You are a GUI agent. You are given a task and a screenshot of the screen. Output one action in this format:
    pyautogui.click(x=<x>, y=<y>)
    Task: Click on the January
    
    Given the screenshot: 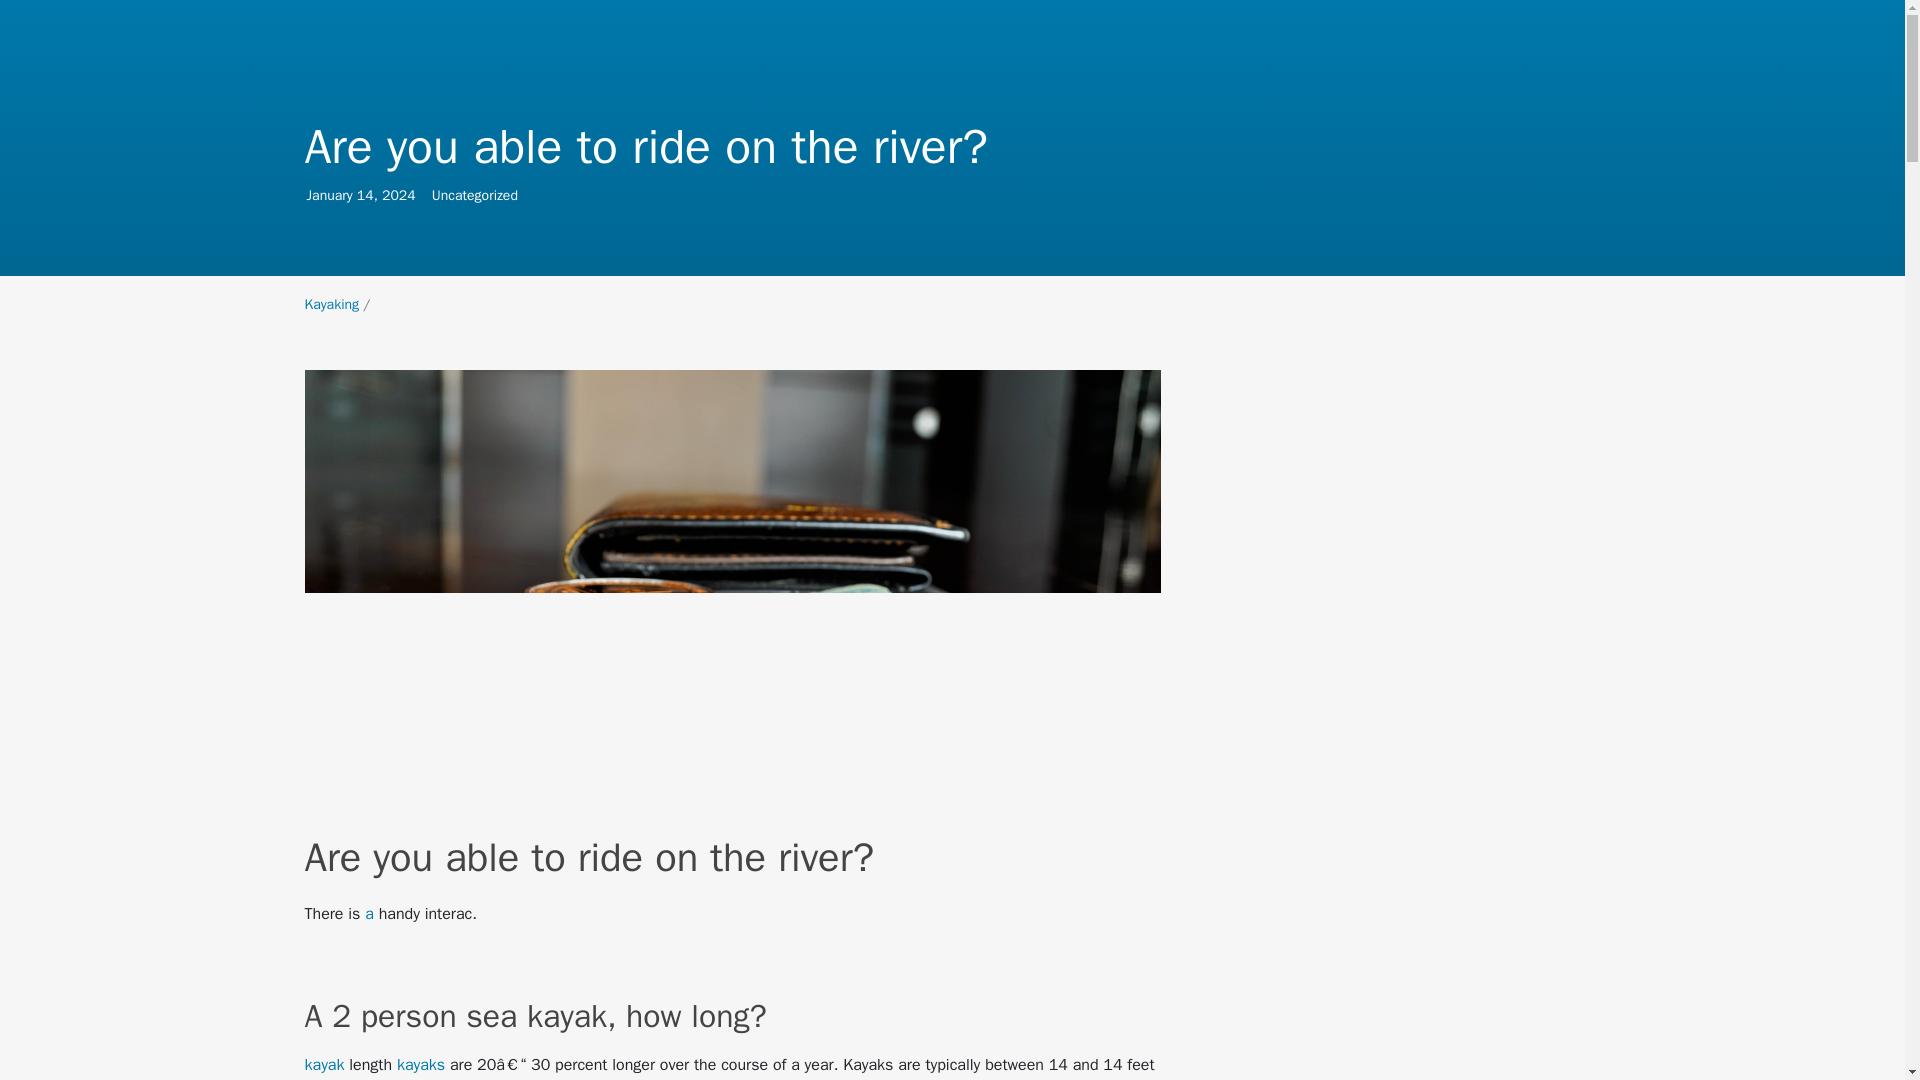 What is the action you would take?
    pyautogui.click(x=399, y=195)
    